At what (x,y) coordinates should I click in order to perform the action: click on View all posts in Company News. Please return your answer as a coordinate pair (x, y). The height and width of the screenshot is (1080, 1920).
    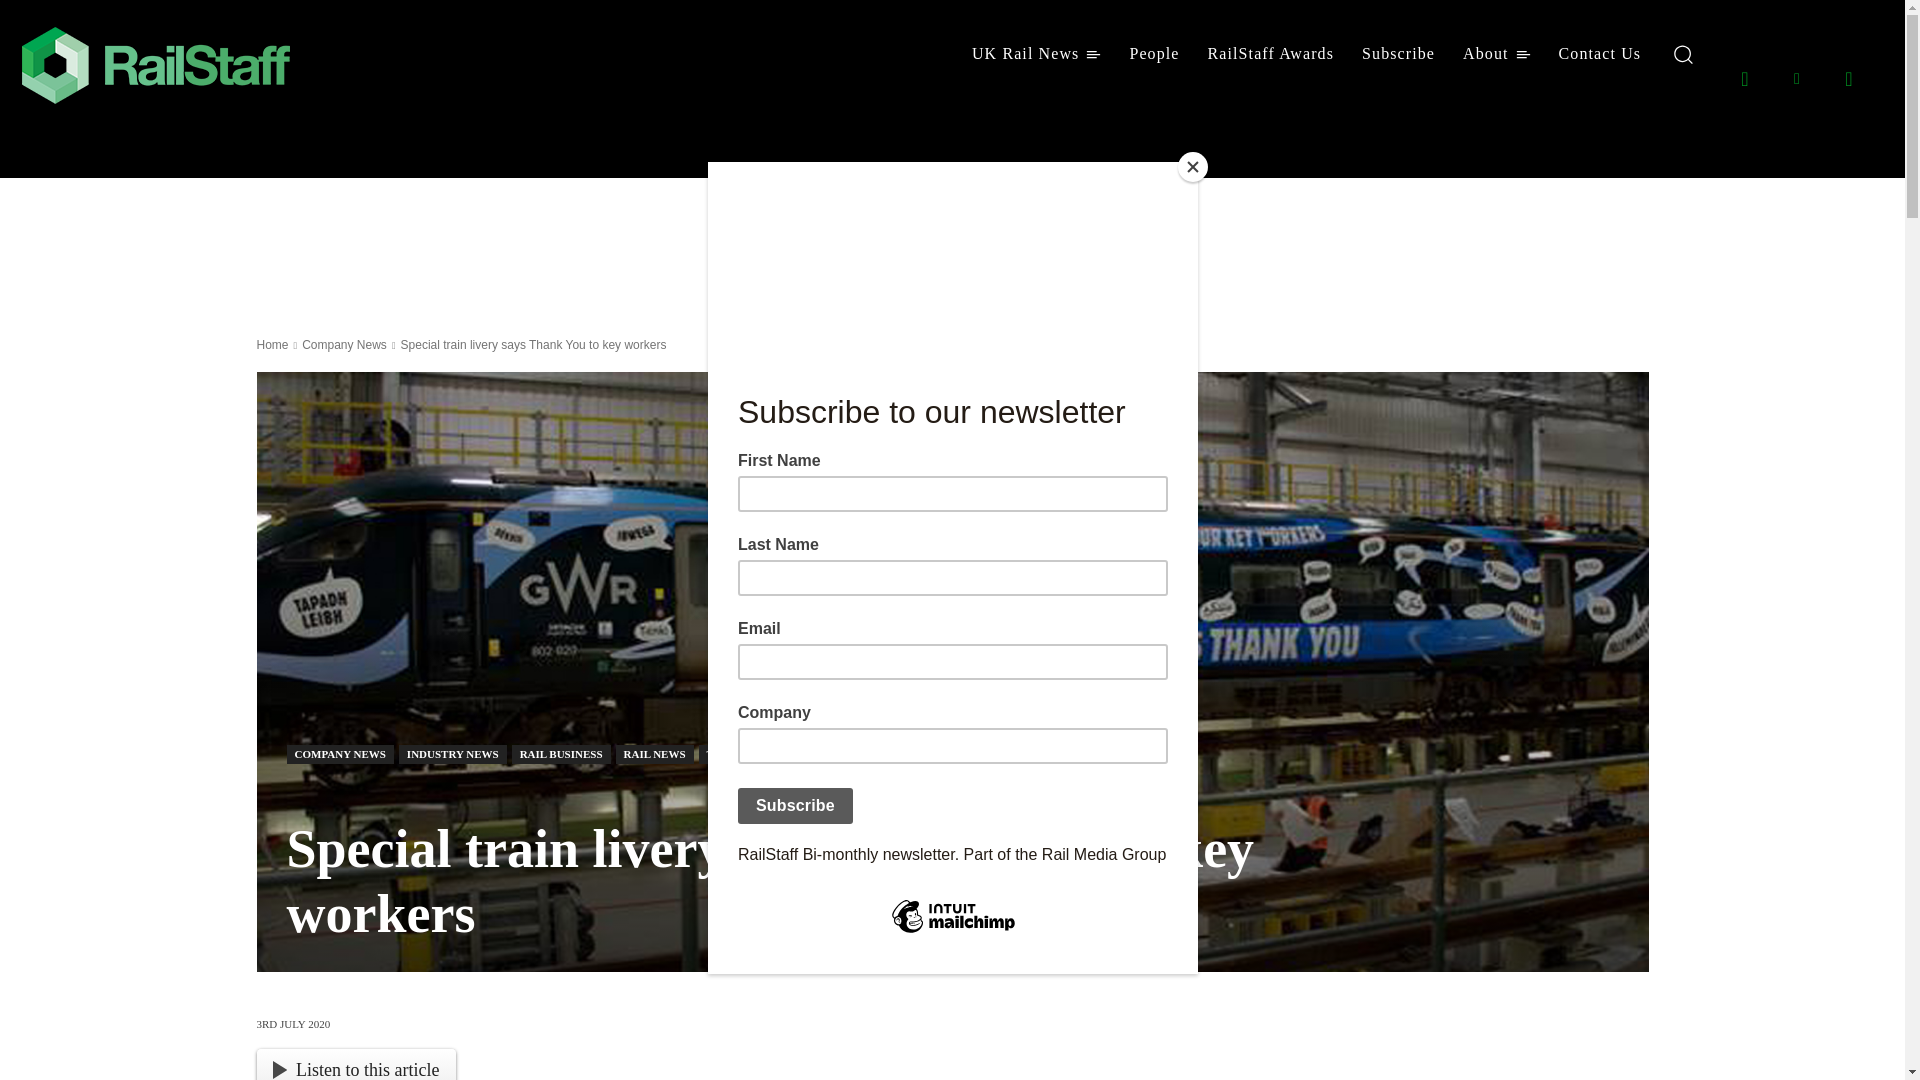
    Looking at the image, I should click on (344, 345).